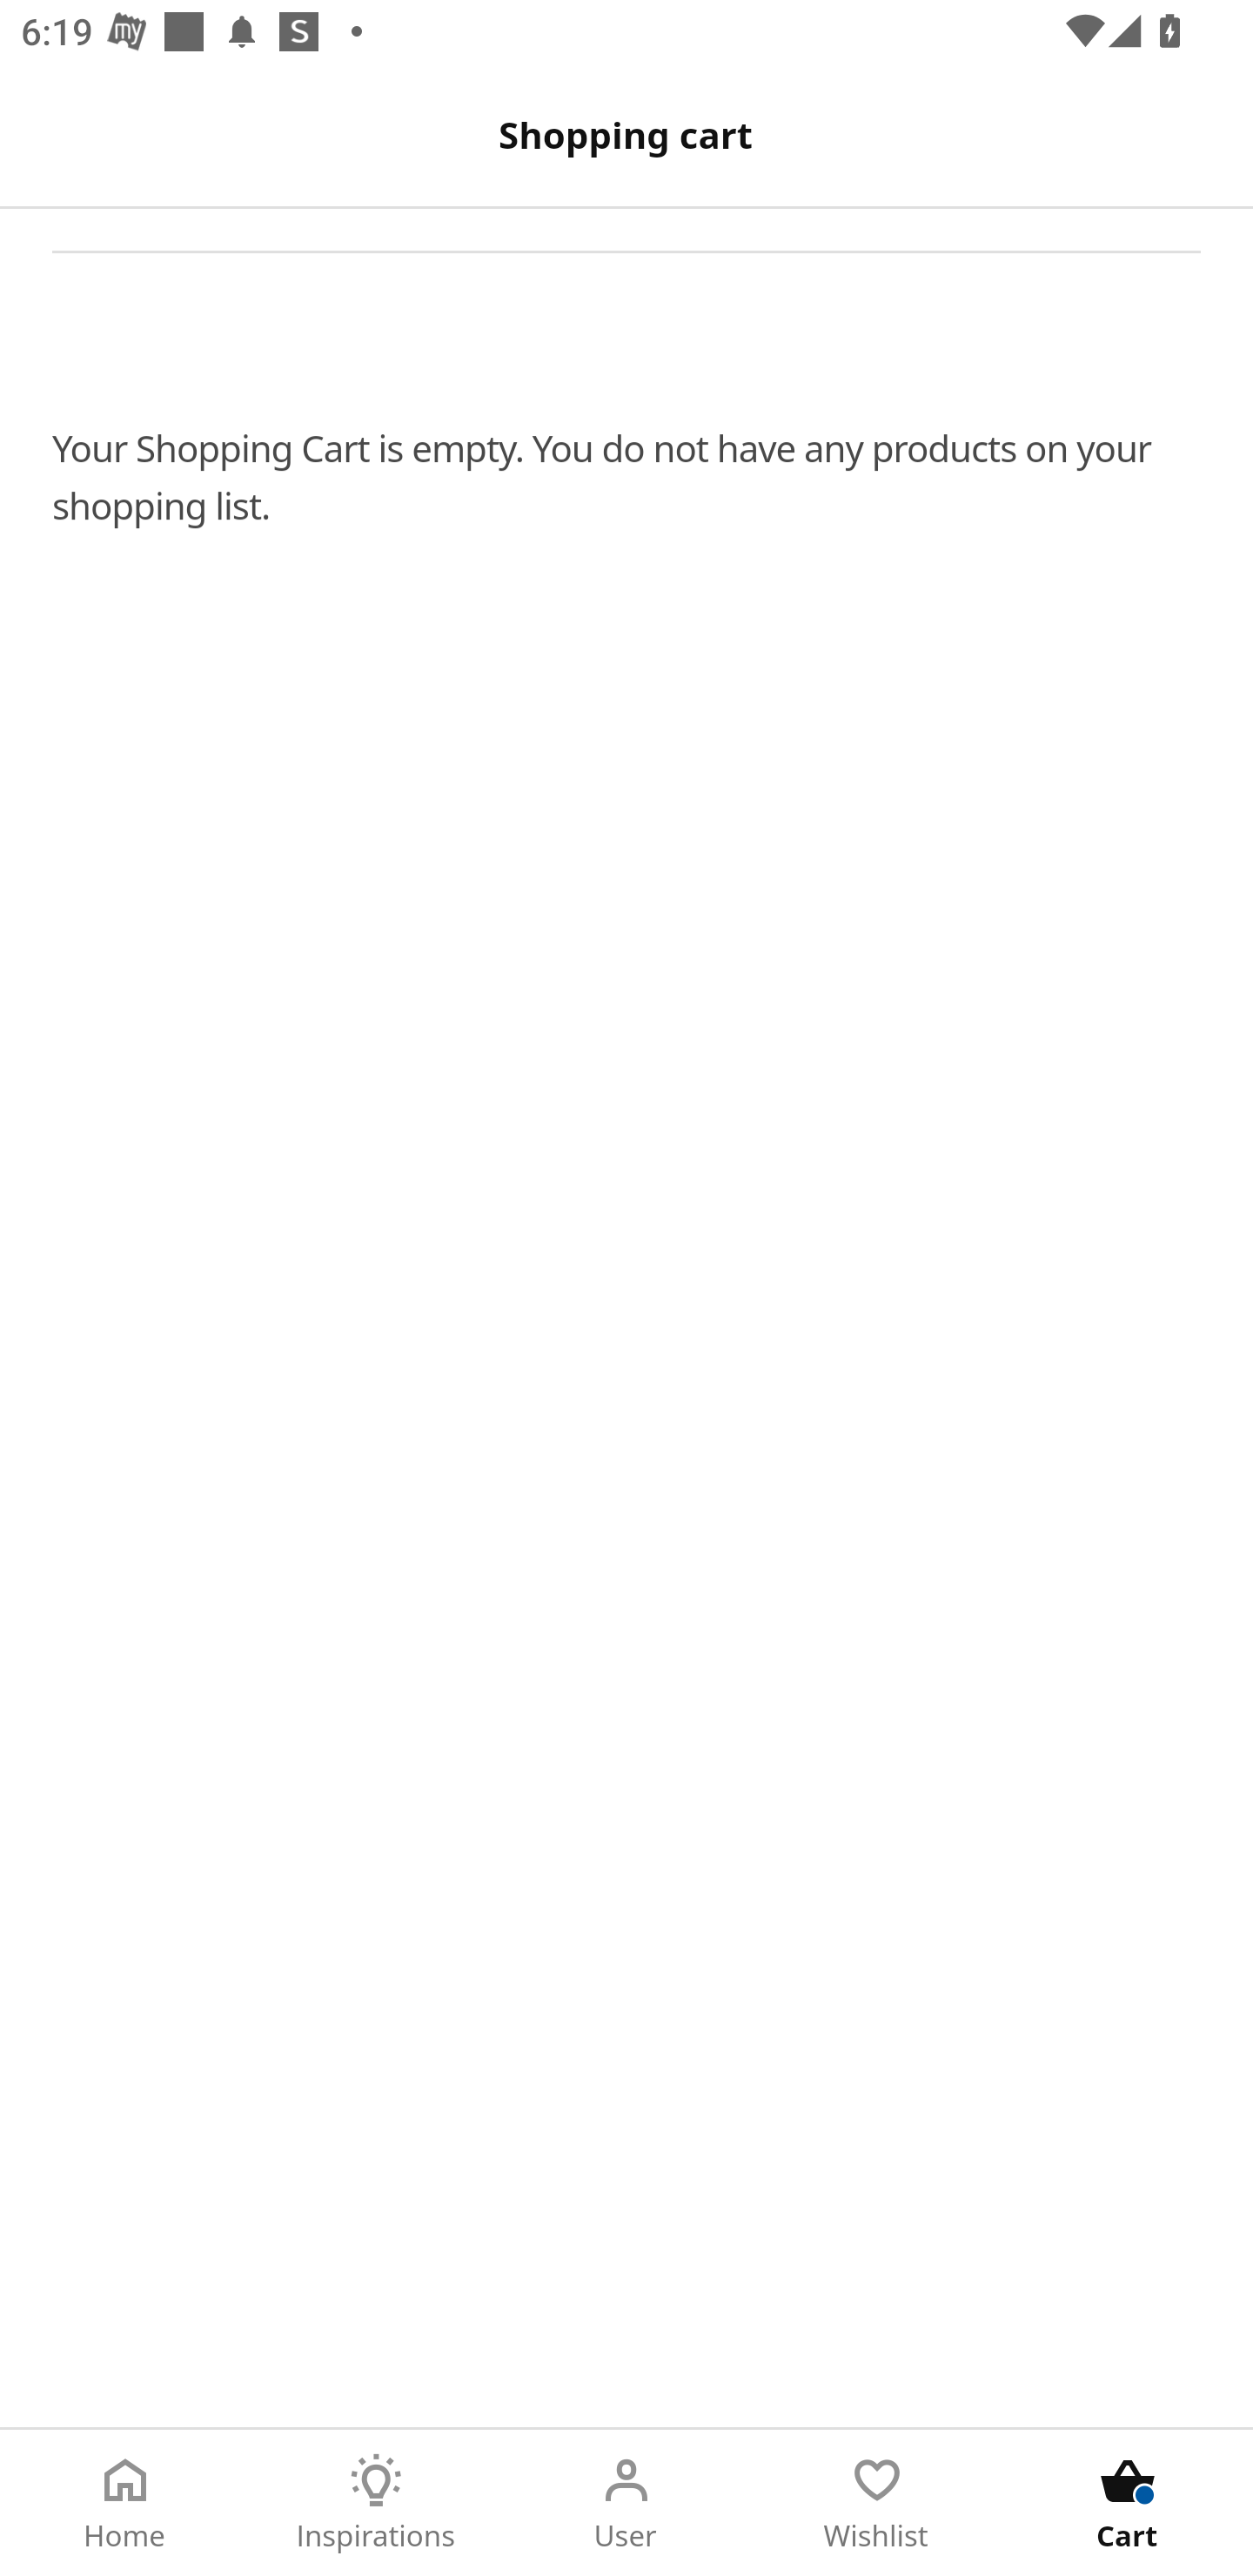 This screenshot has width=1253, height=2576. I want to click on User
Tab 3 of 5, so click(626, 2503).